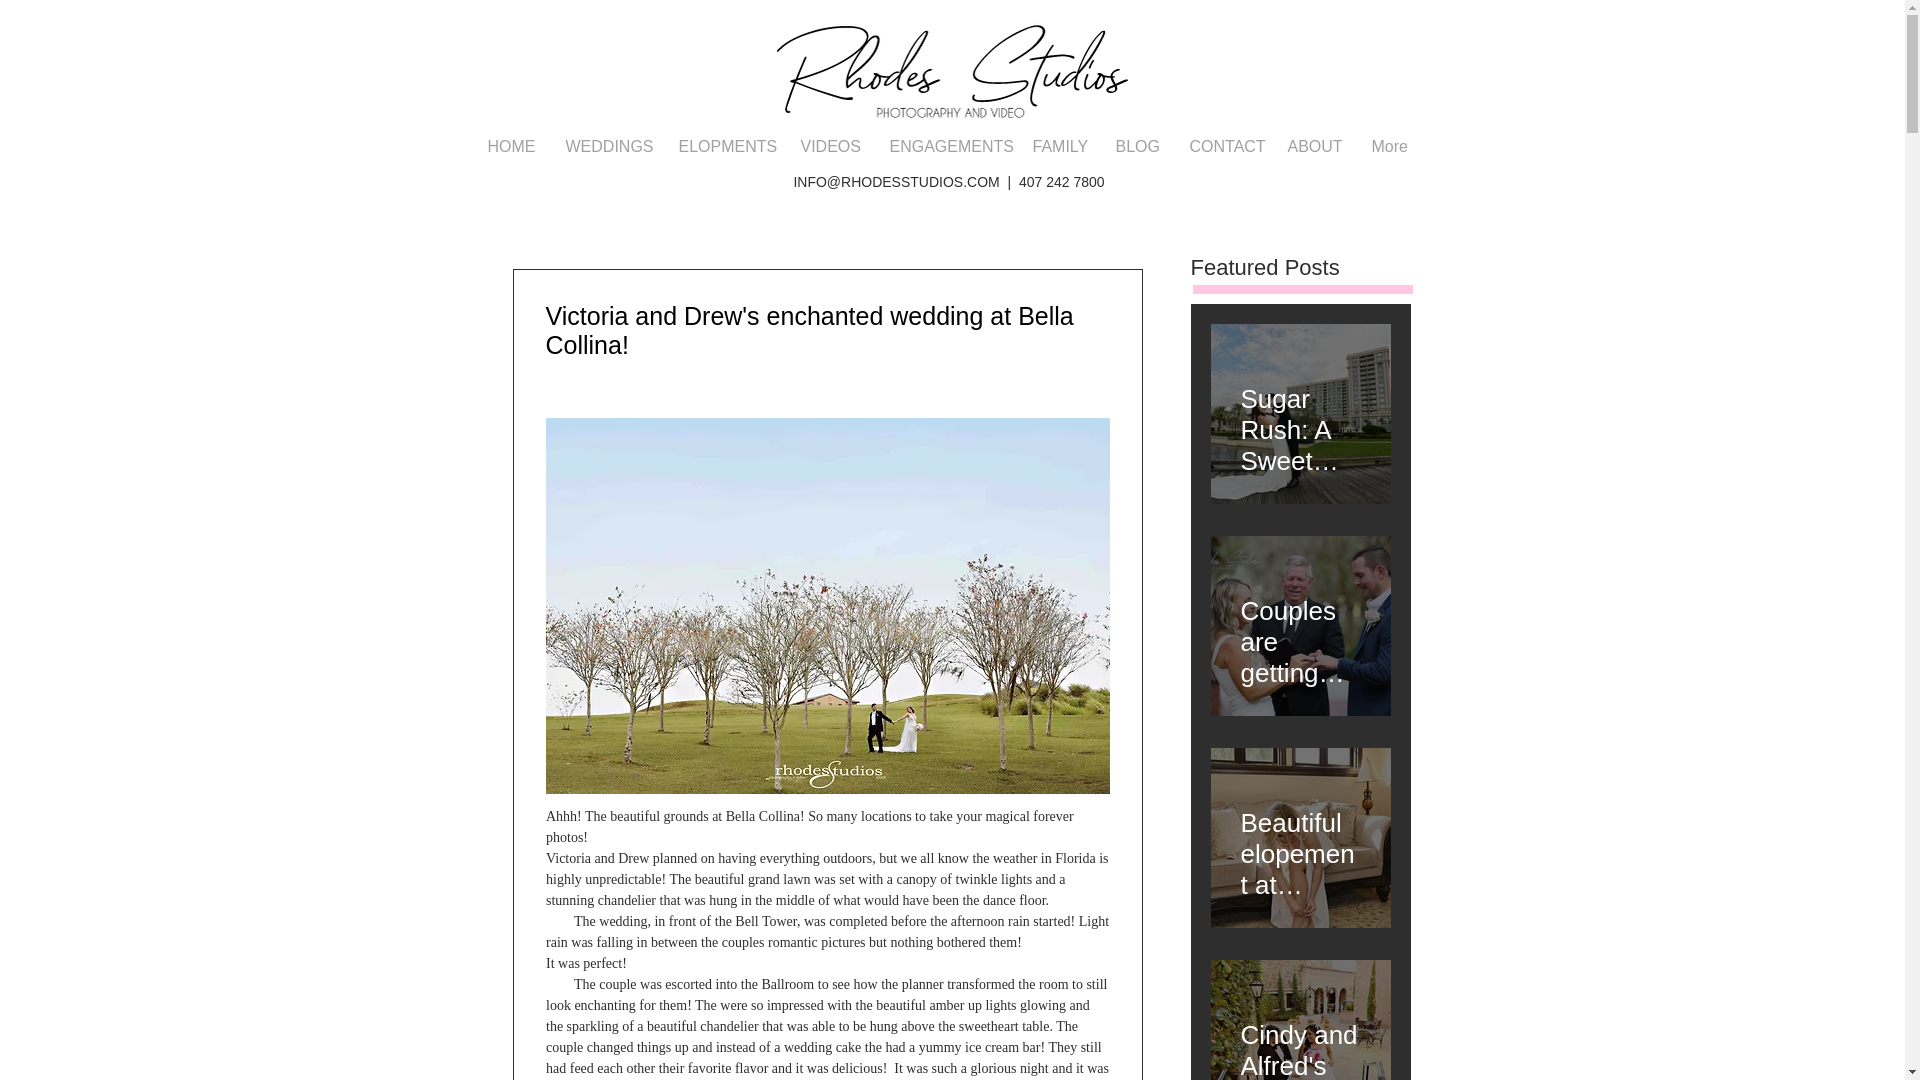 The width and height of the screenshot is (1920, 1080). I want to click on CONTACT, so click(1222, 146).